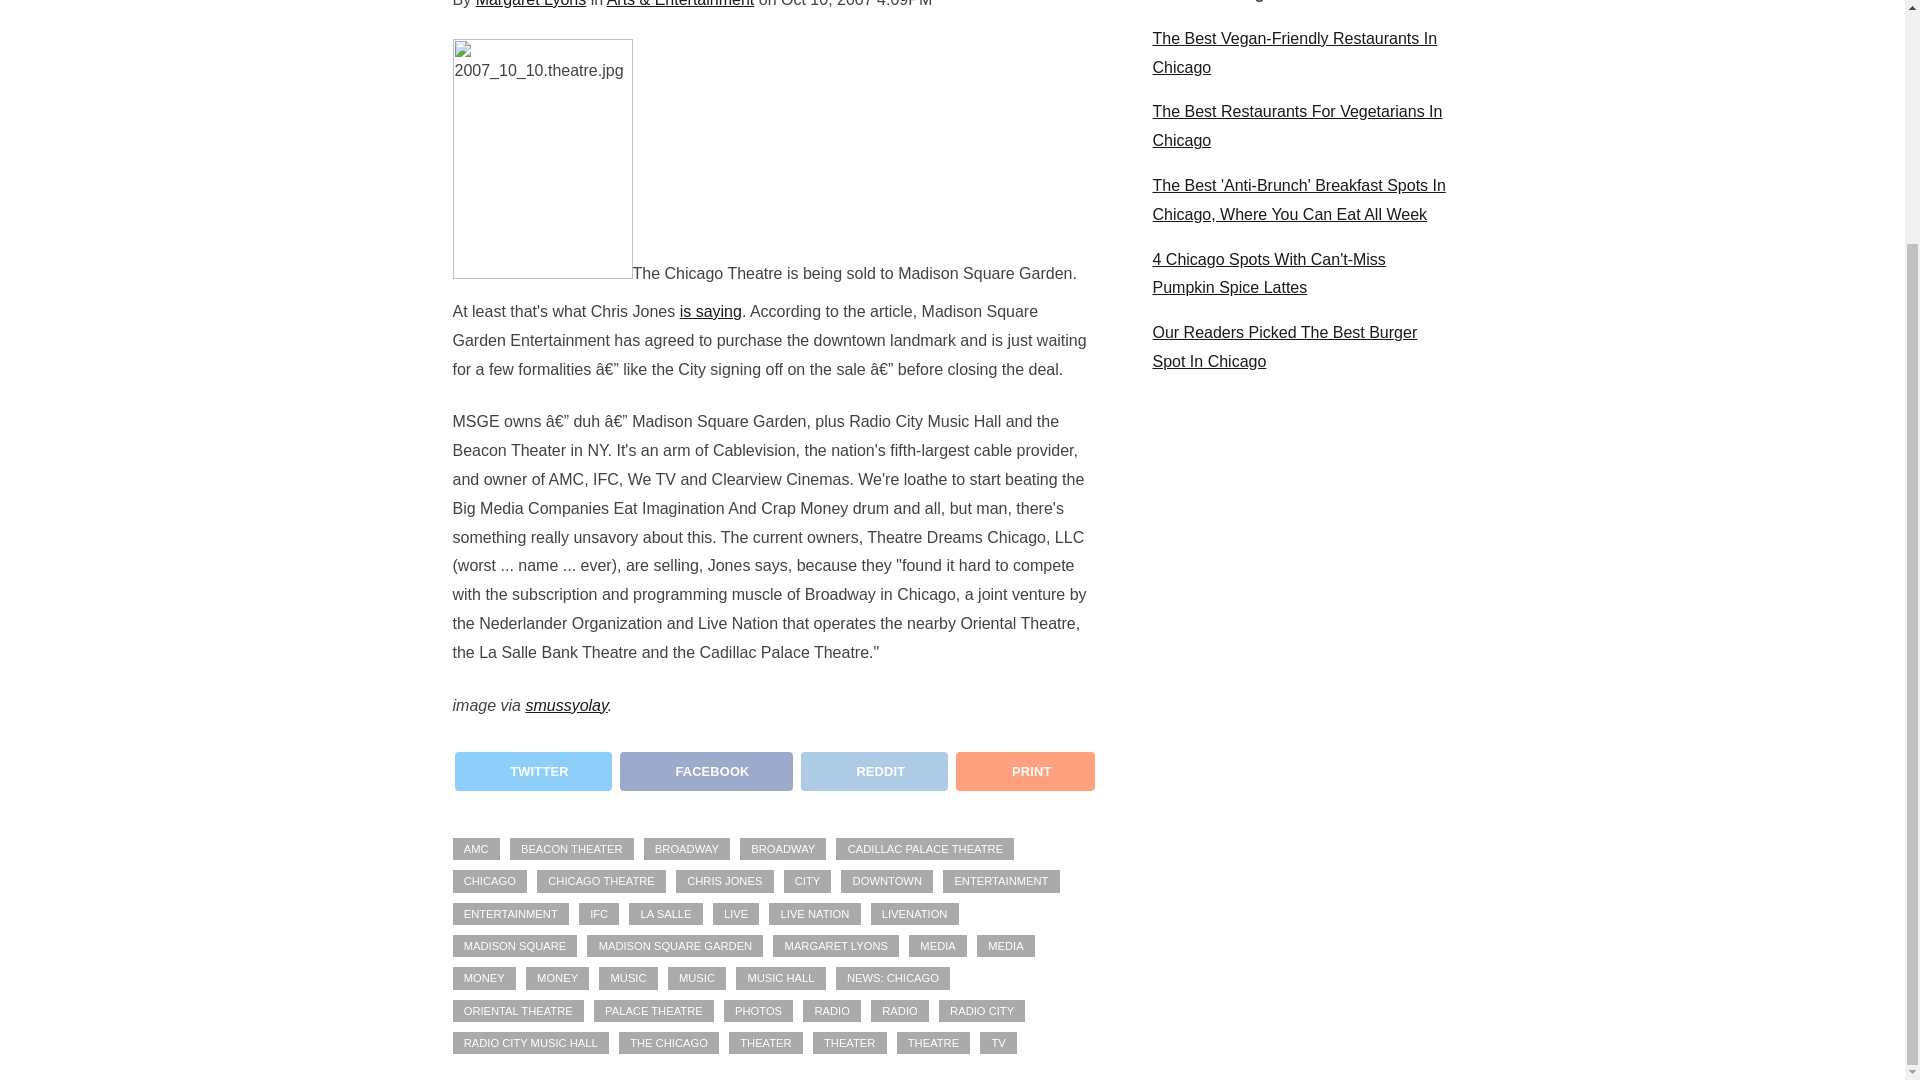  What do you see at coordinates (602, 881) in the screenshot?
I see `CHICAGO THEATRE` at bounding box center [602, 881].